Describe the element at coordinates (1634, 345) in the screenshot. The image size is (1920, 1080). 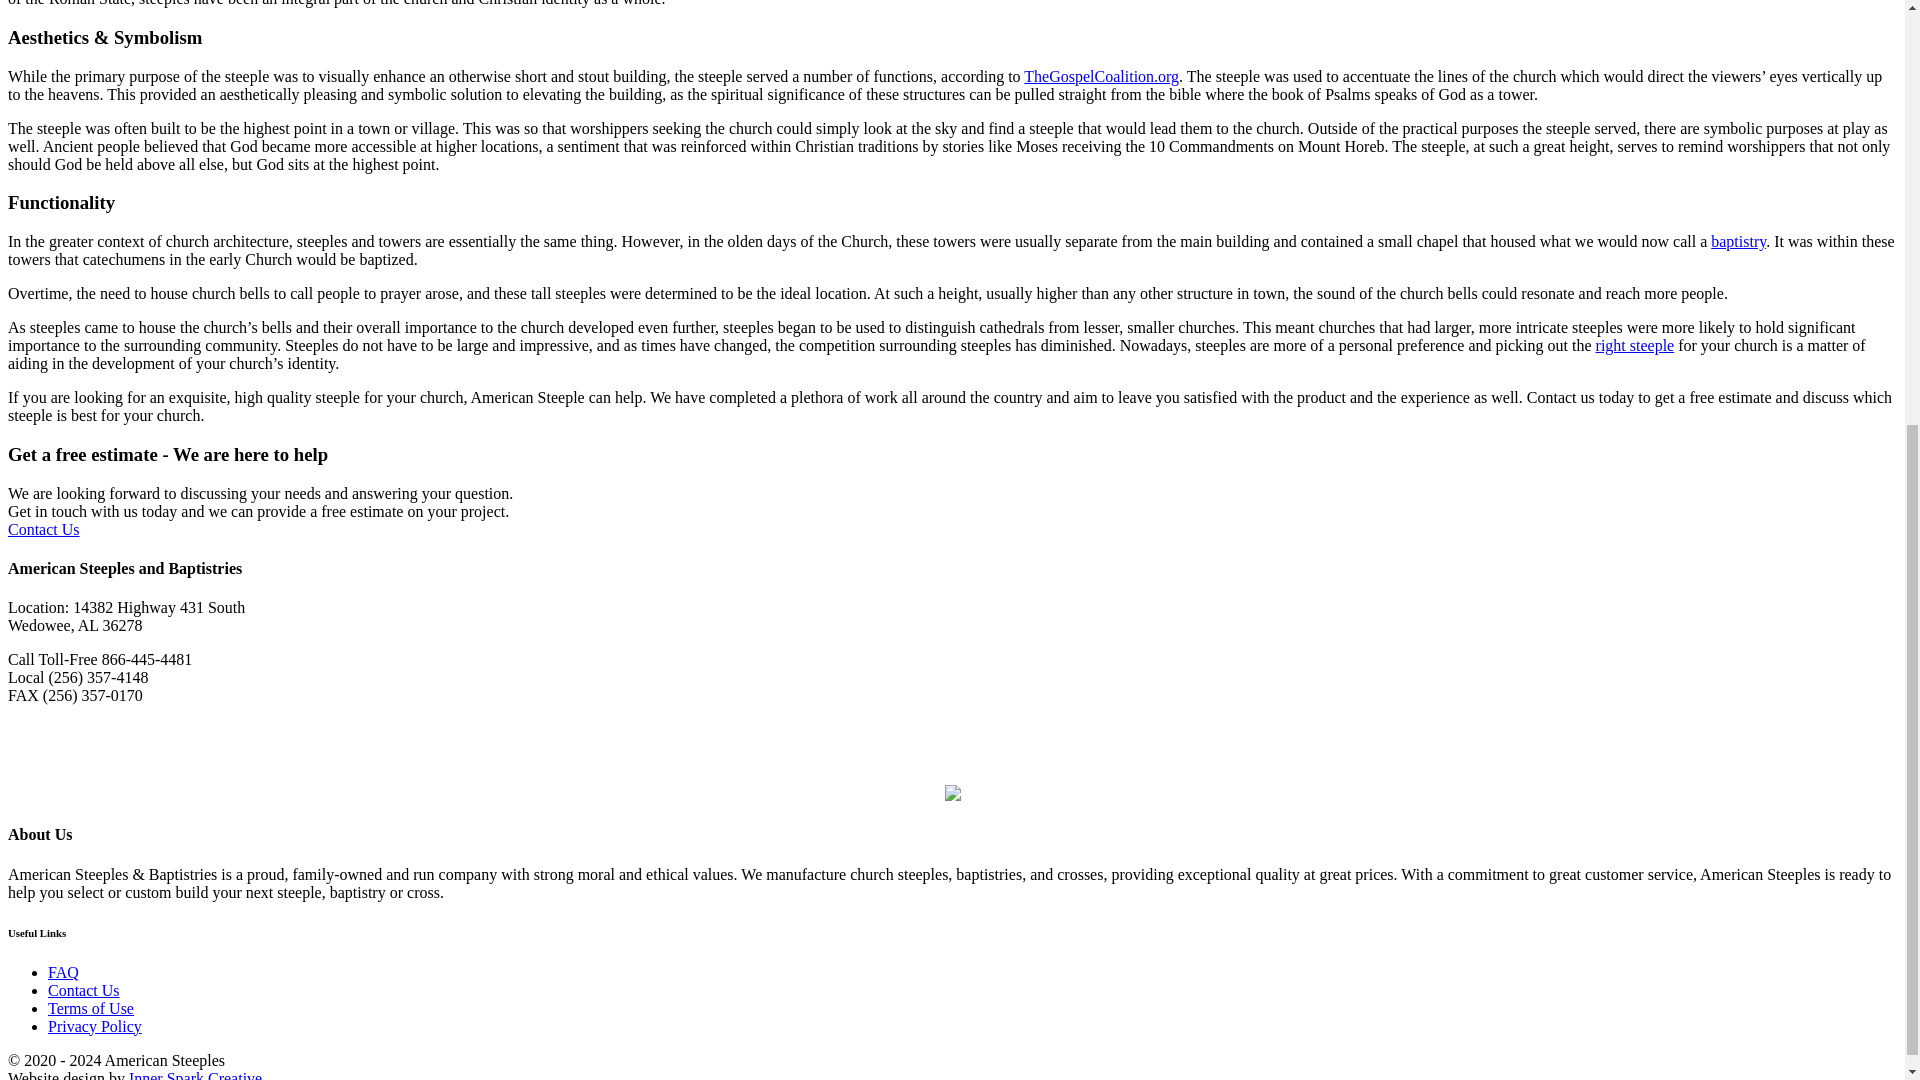
I see `right steeple` at that location.